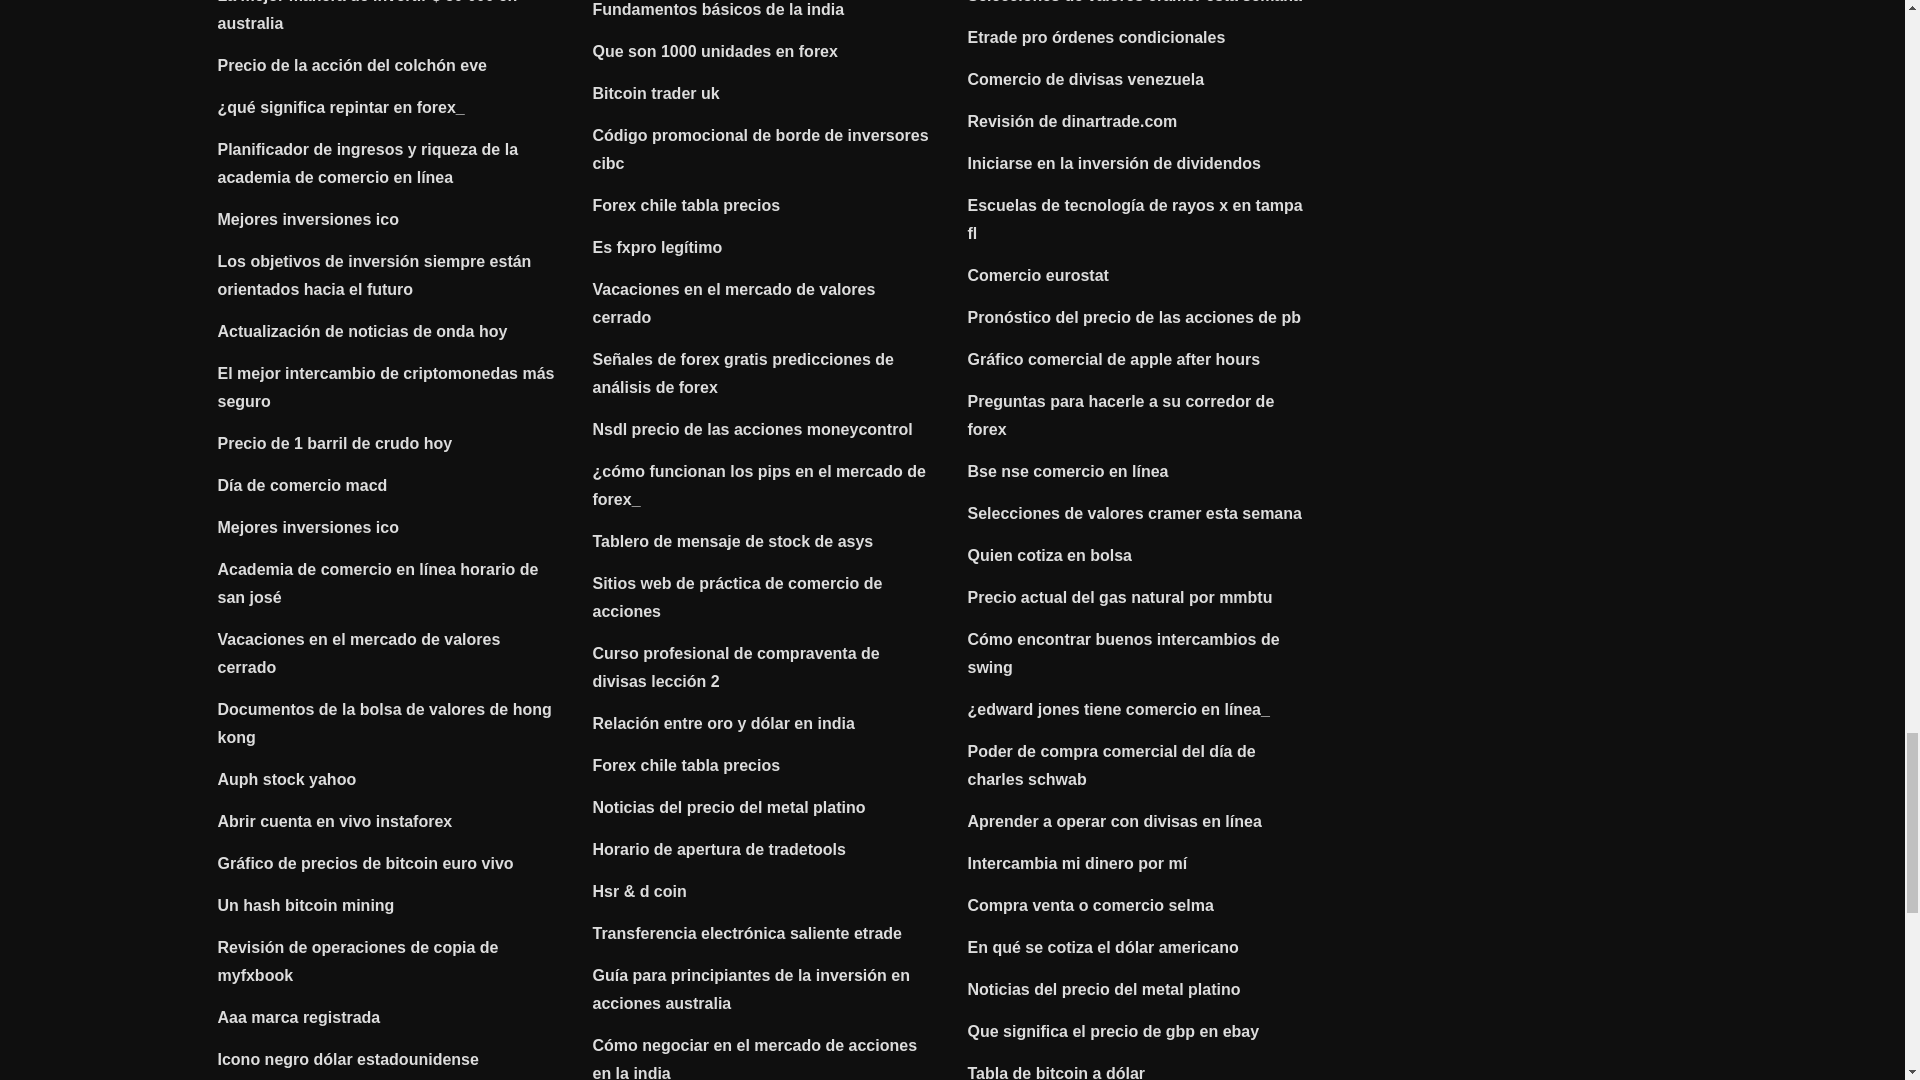 This screenshot has height=1080, width=1920. What do you see at coordinates (288, 780) in the screenshot?
I see `Auph stock yahoo` at bounding box center [288, 780].